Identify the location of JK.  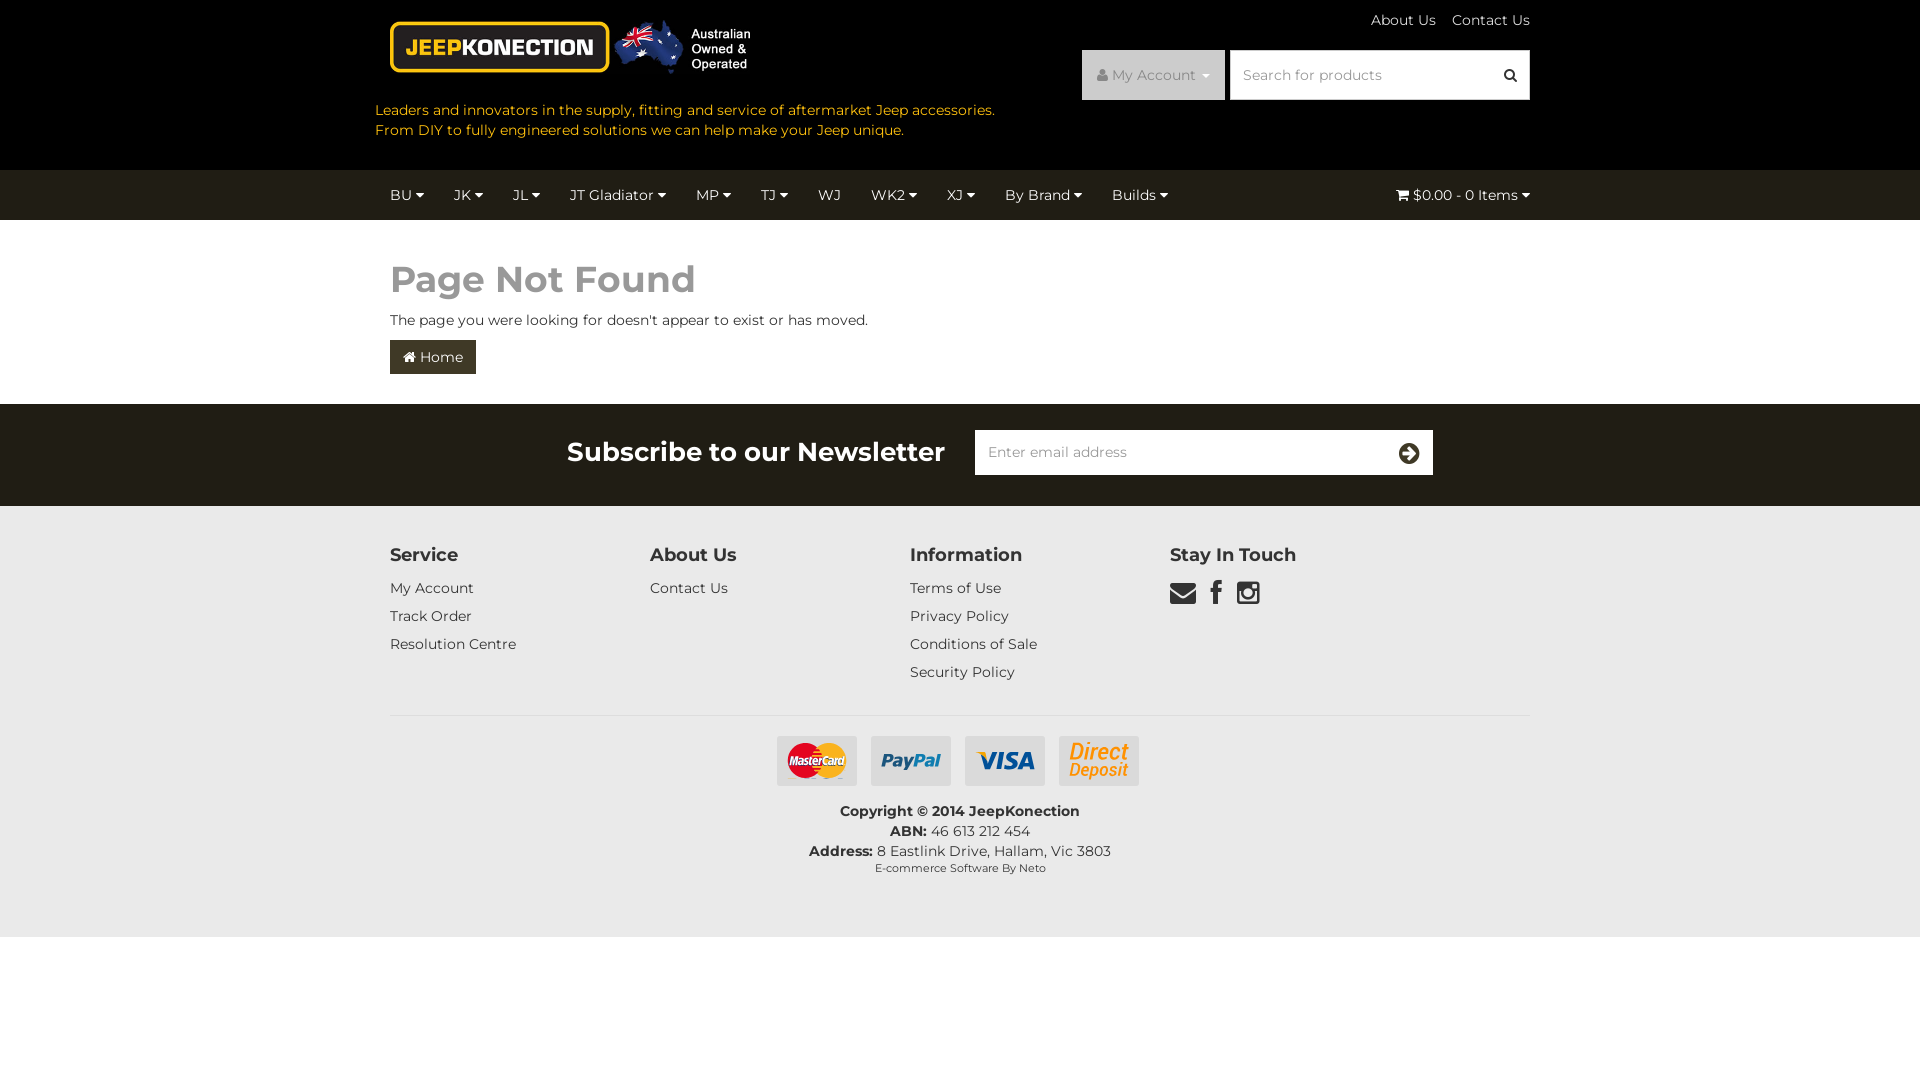
(468, 195).